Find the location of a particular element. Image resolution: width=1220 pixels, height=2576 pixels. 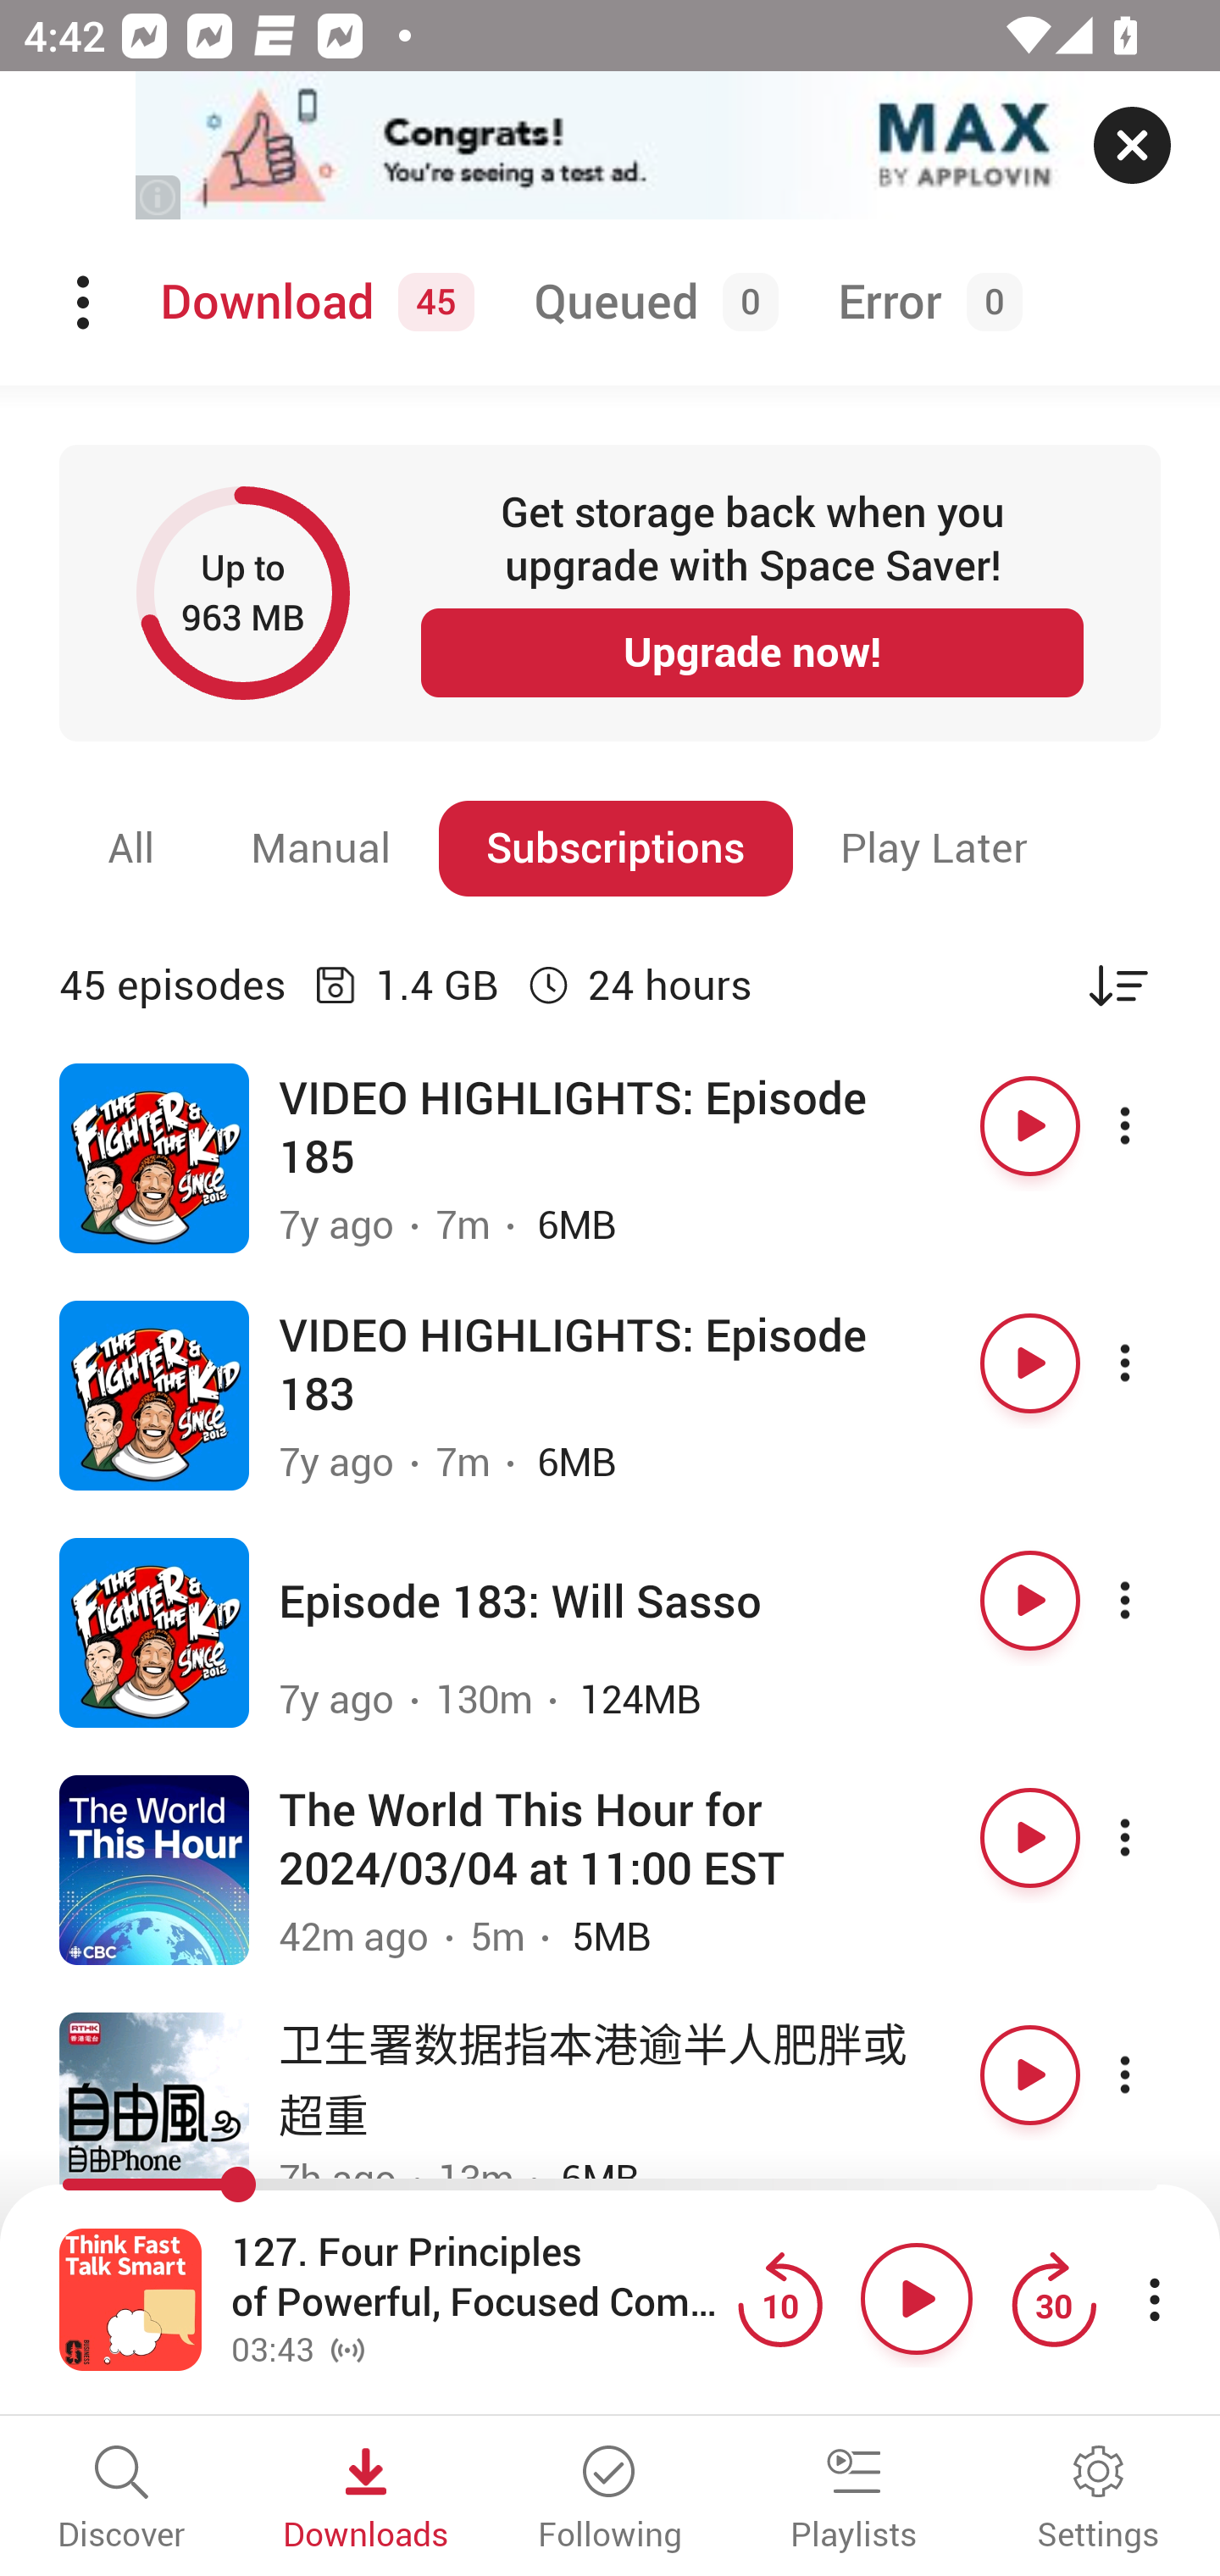

Play button is located at coordinates (917, 2298).